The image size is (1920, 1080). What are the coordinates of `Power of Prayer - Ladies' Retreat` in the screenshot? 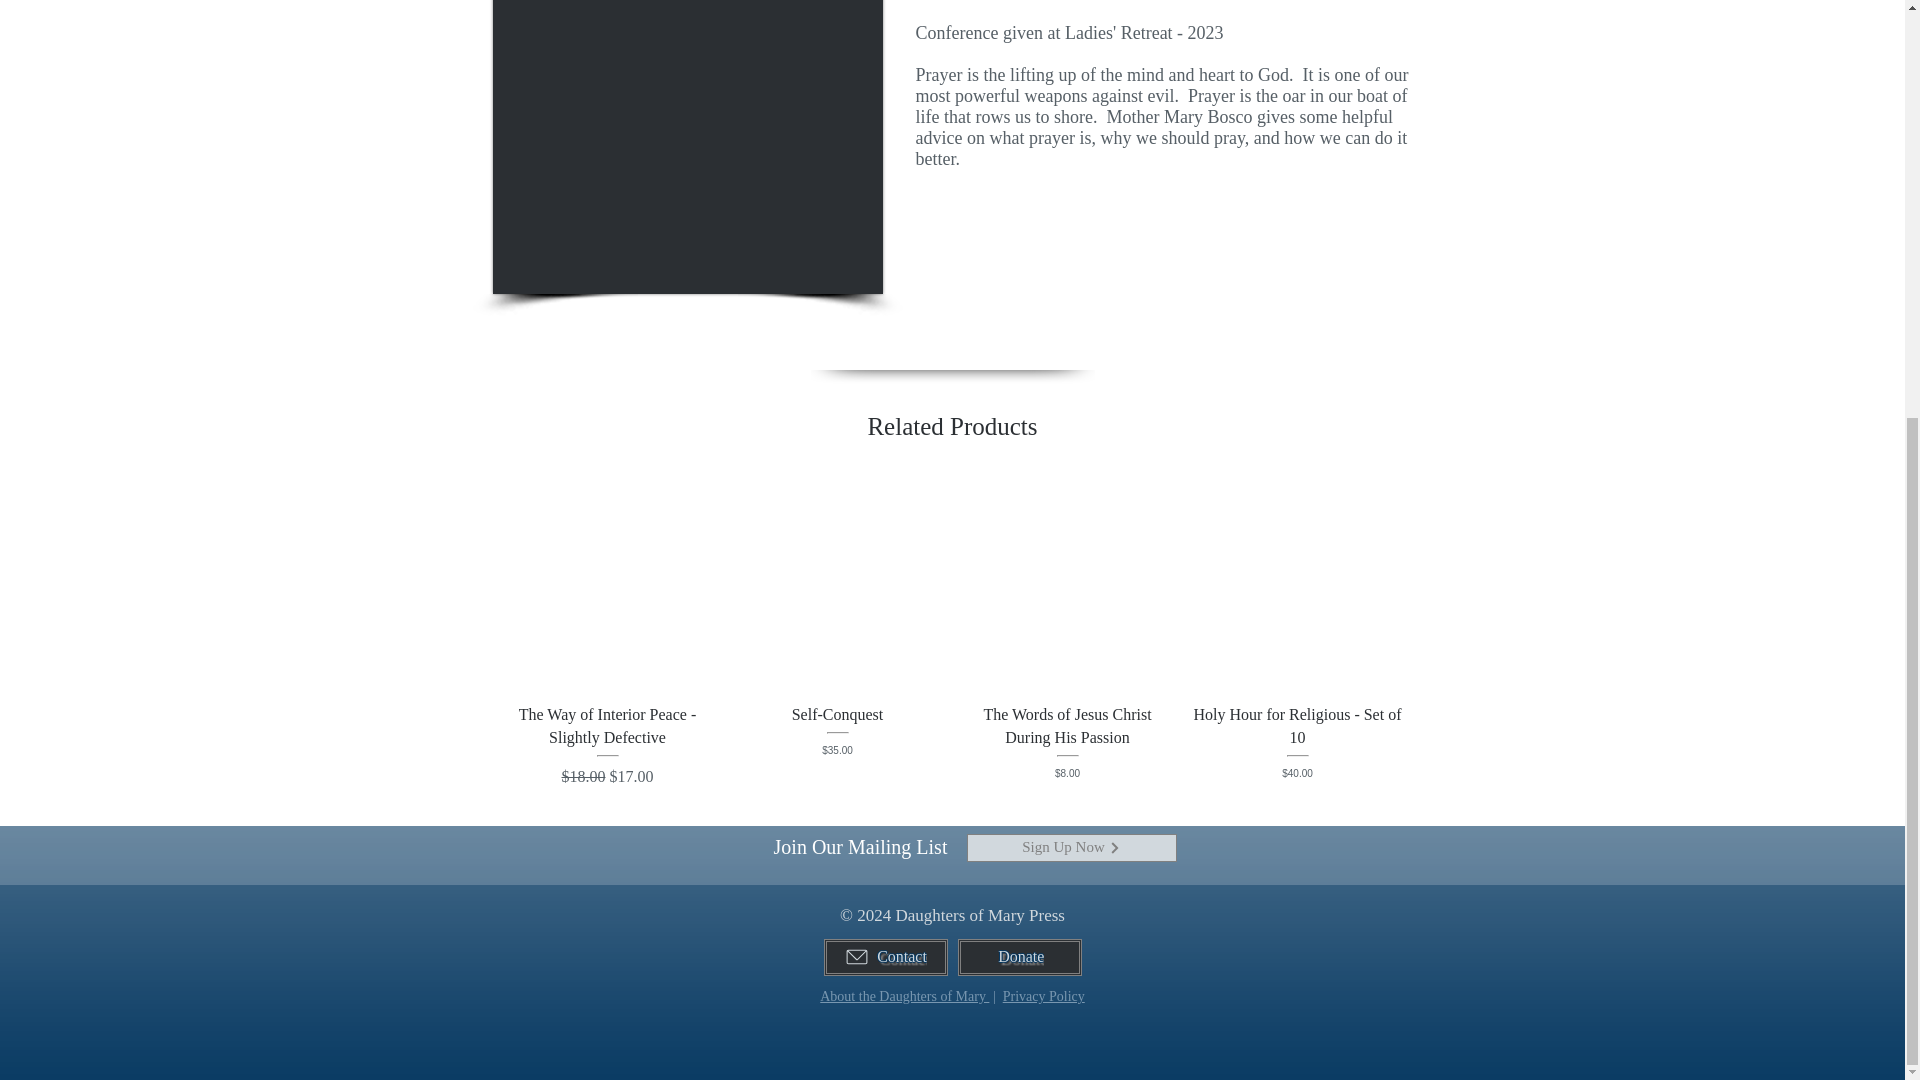 It's located at (686, 146).